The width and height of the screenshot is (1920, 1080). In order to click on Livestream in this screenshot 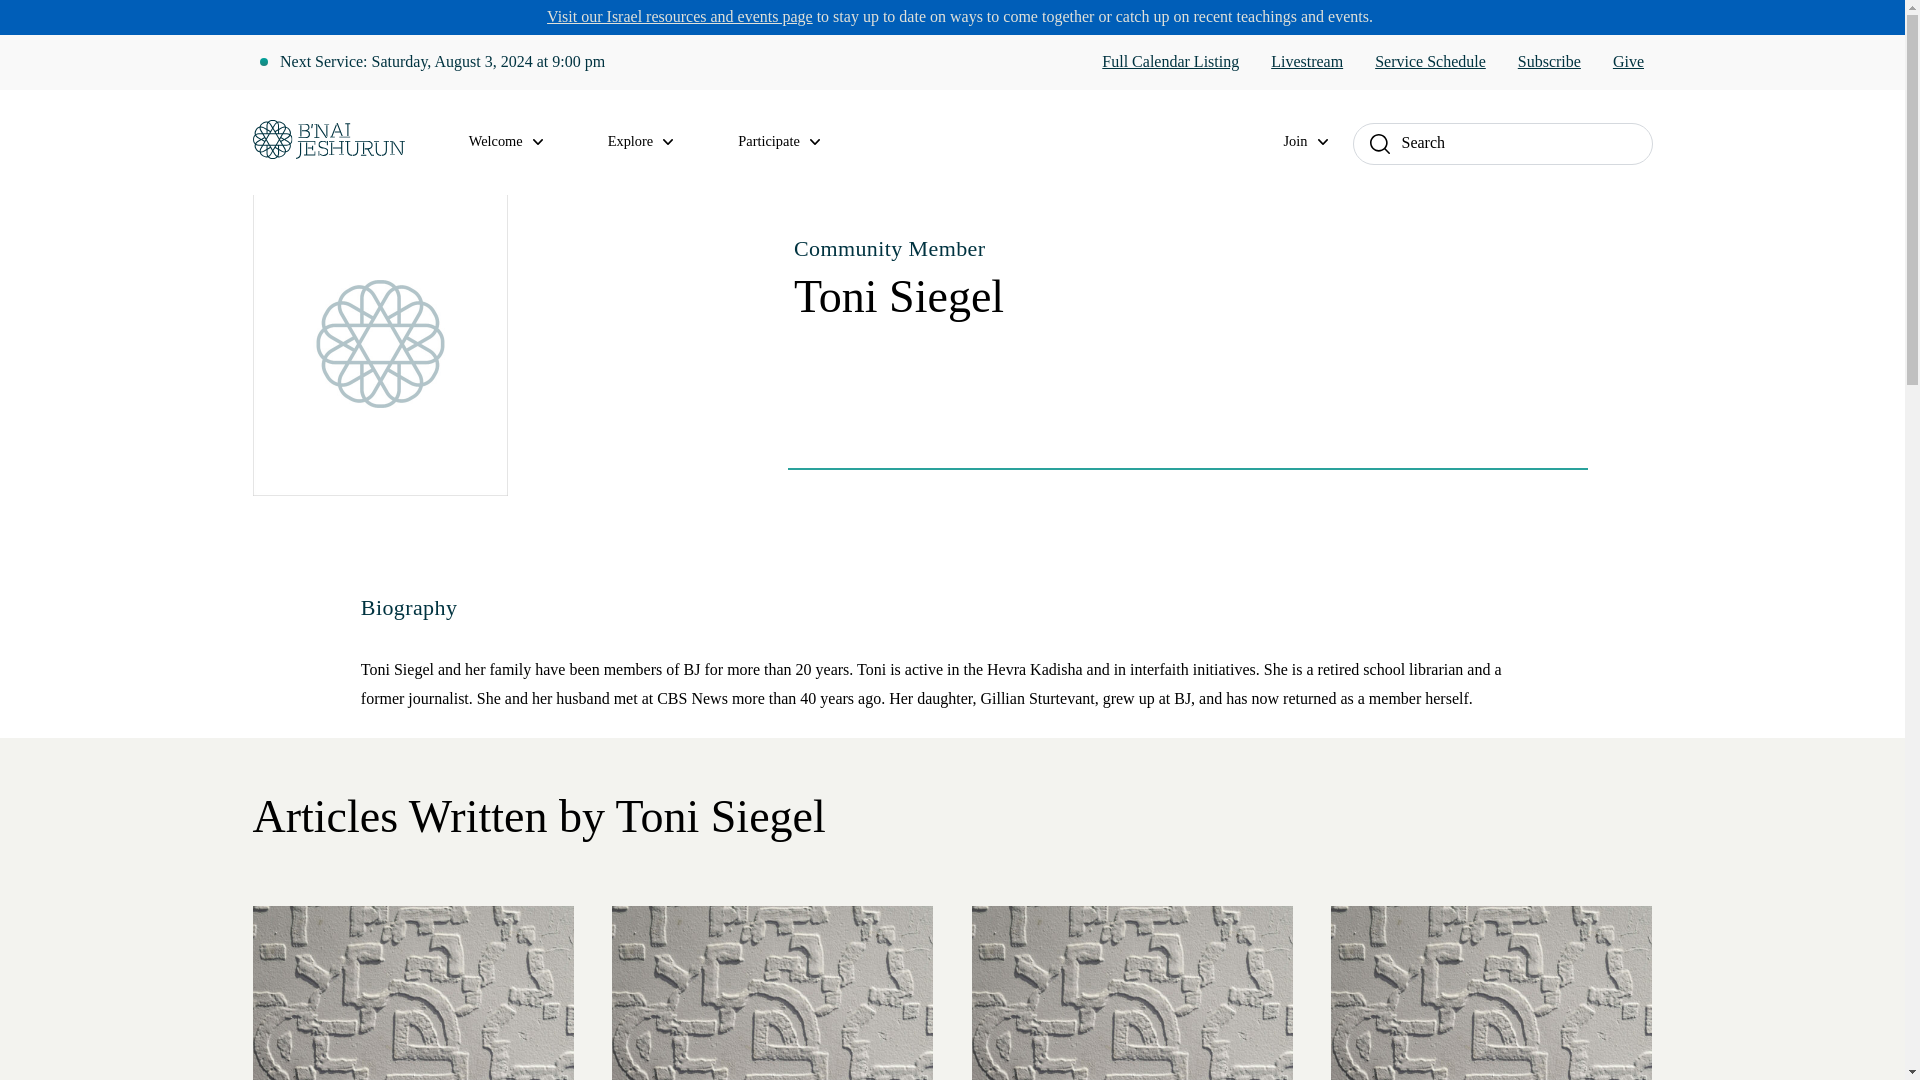, I will do `click(1306, 62)`.